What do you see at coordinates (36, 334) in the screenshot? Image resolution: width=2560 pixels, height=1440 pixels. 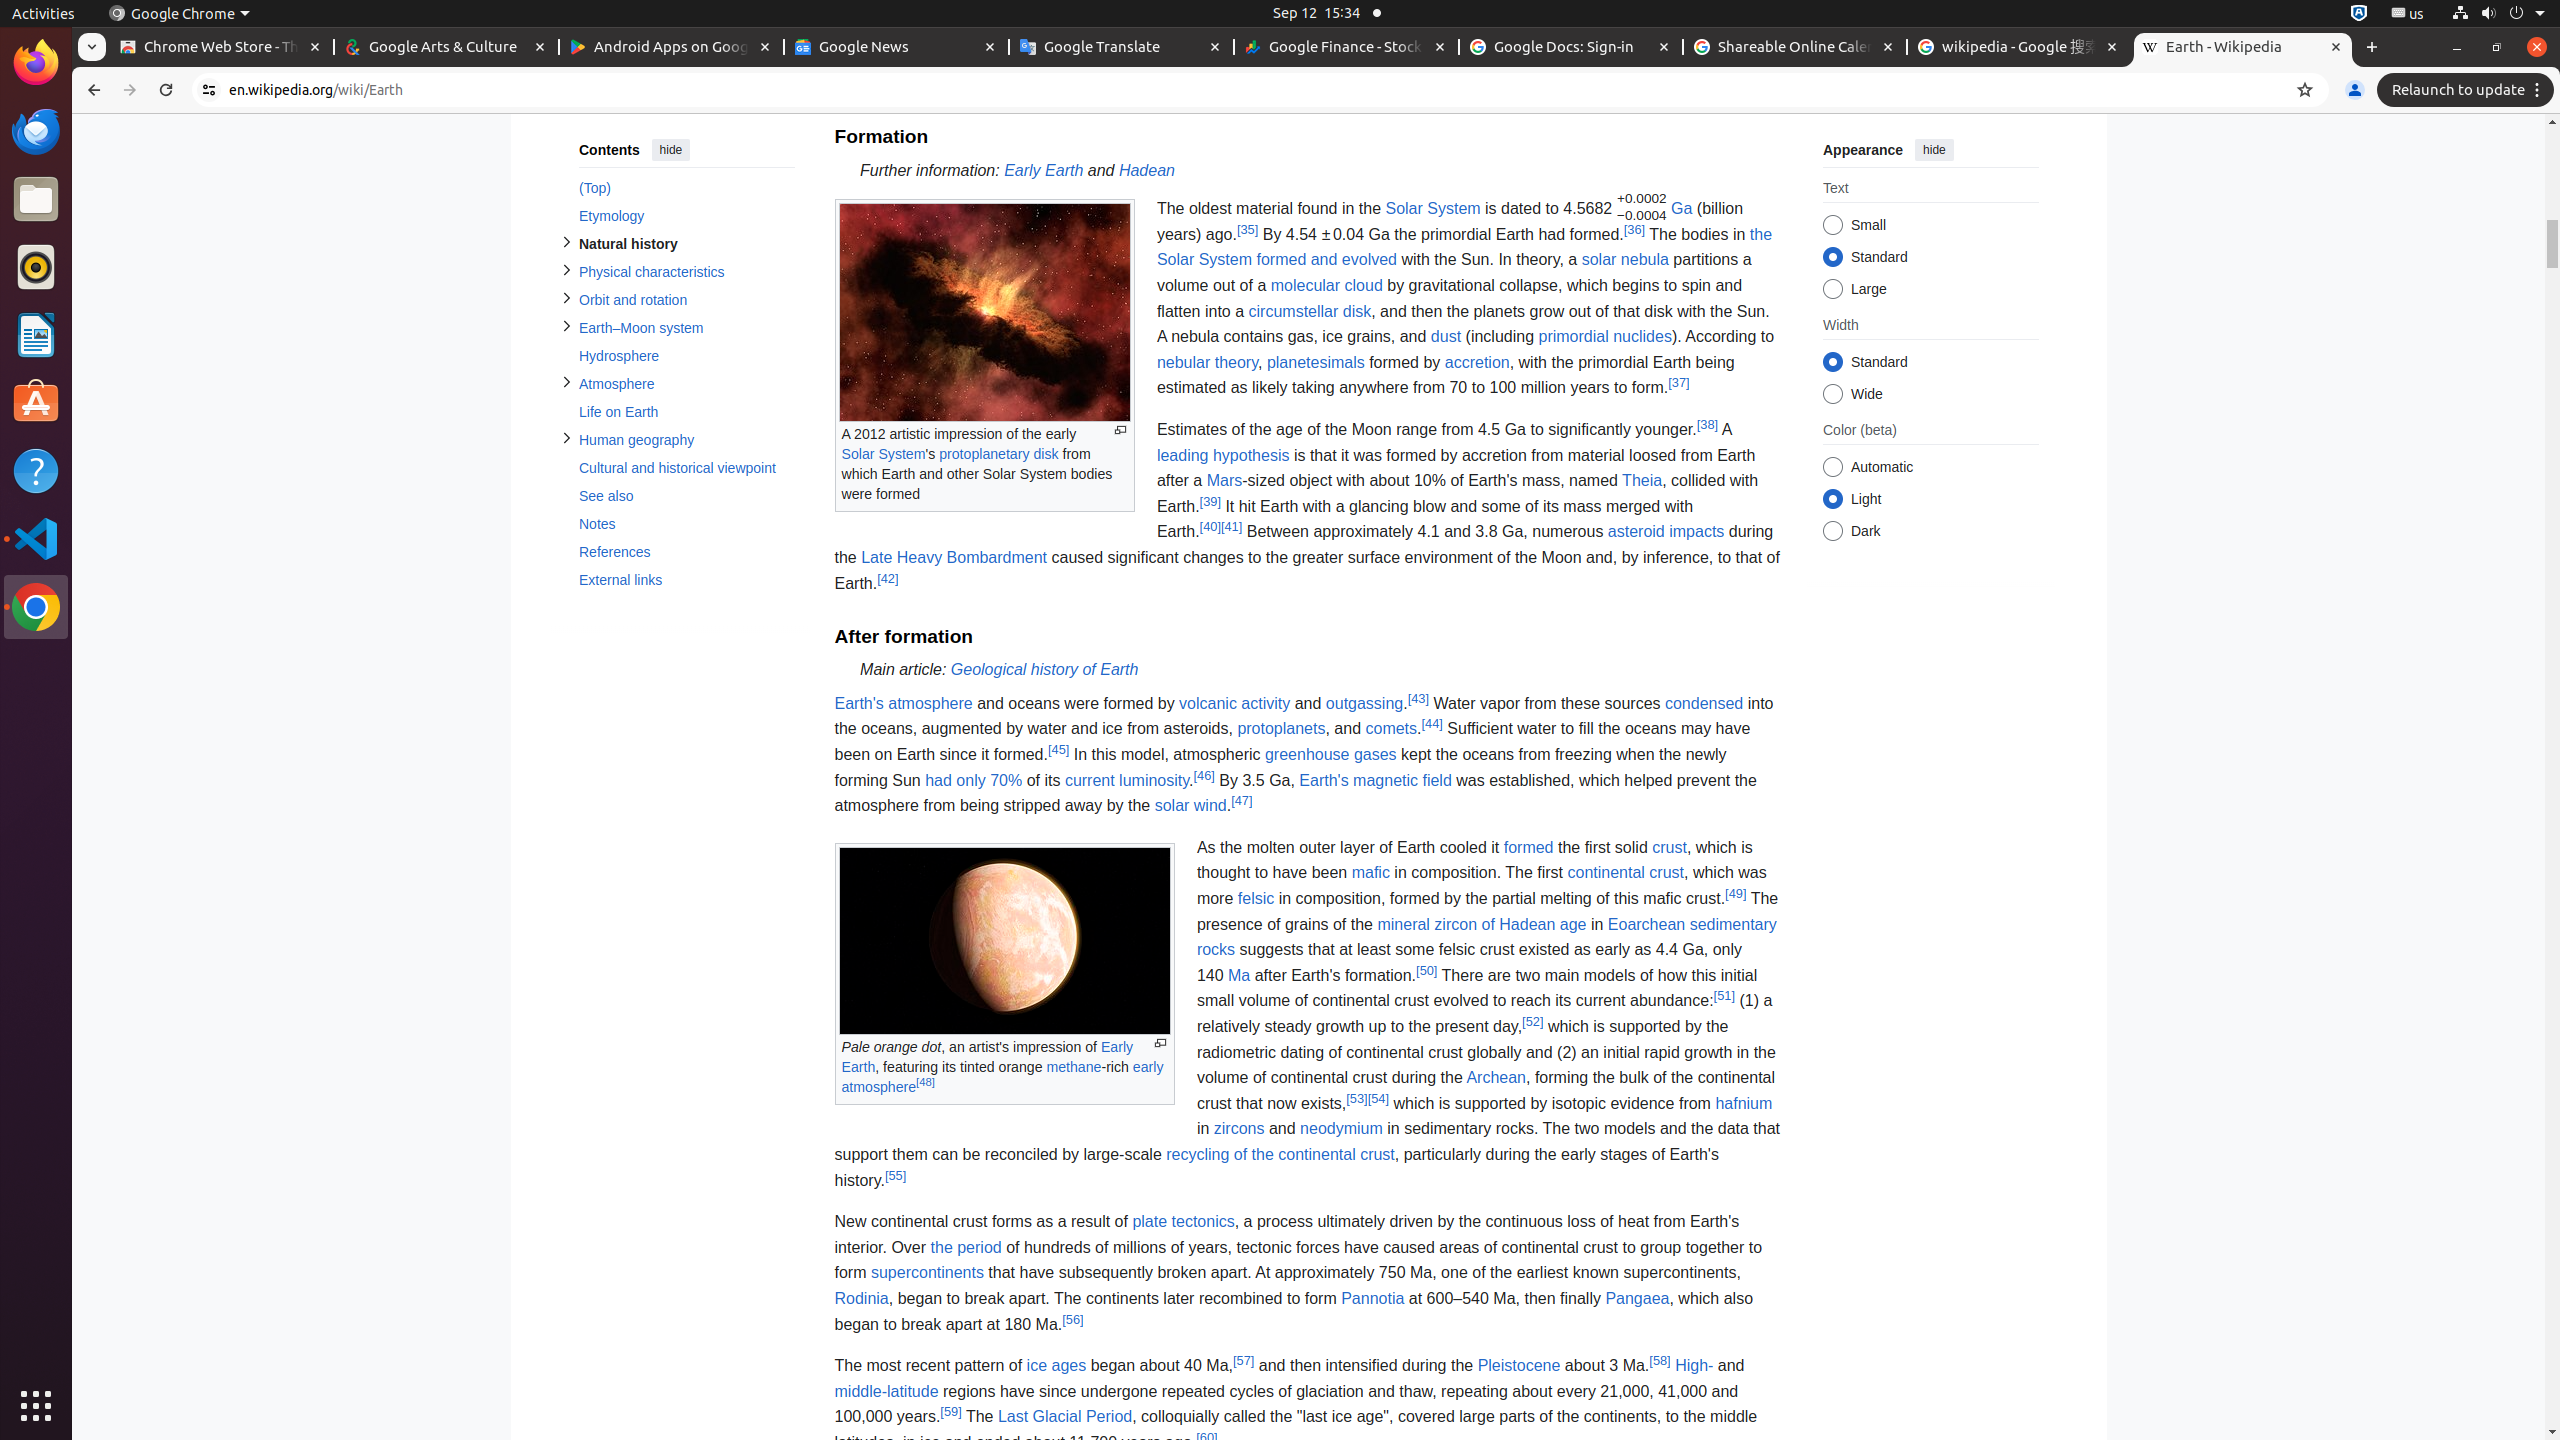 I see `LibreOffice Writer` at bounding box center [36, 334].